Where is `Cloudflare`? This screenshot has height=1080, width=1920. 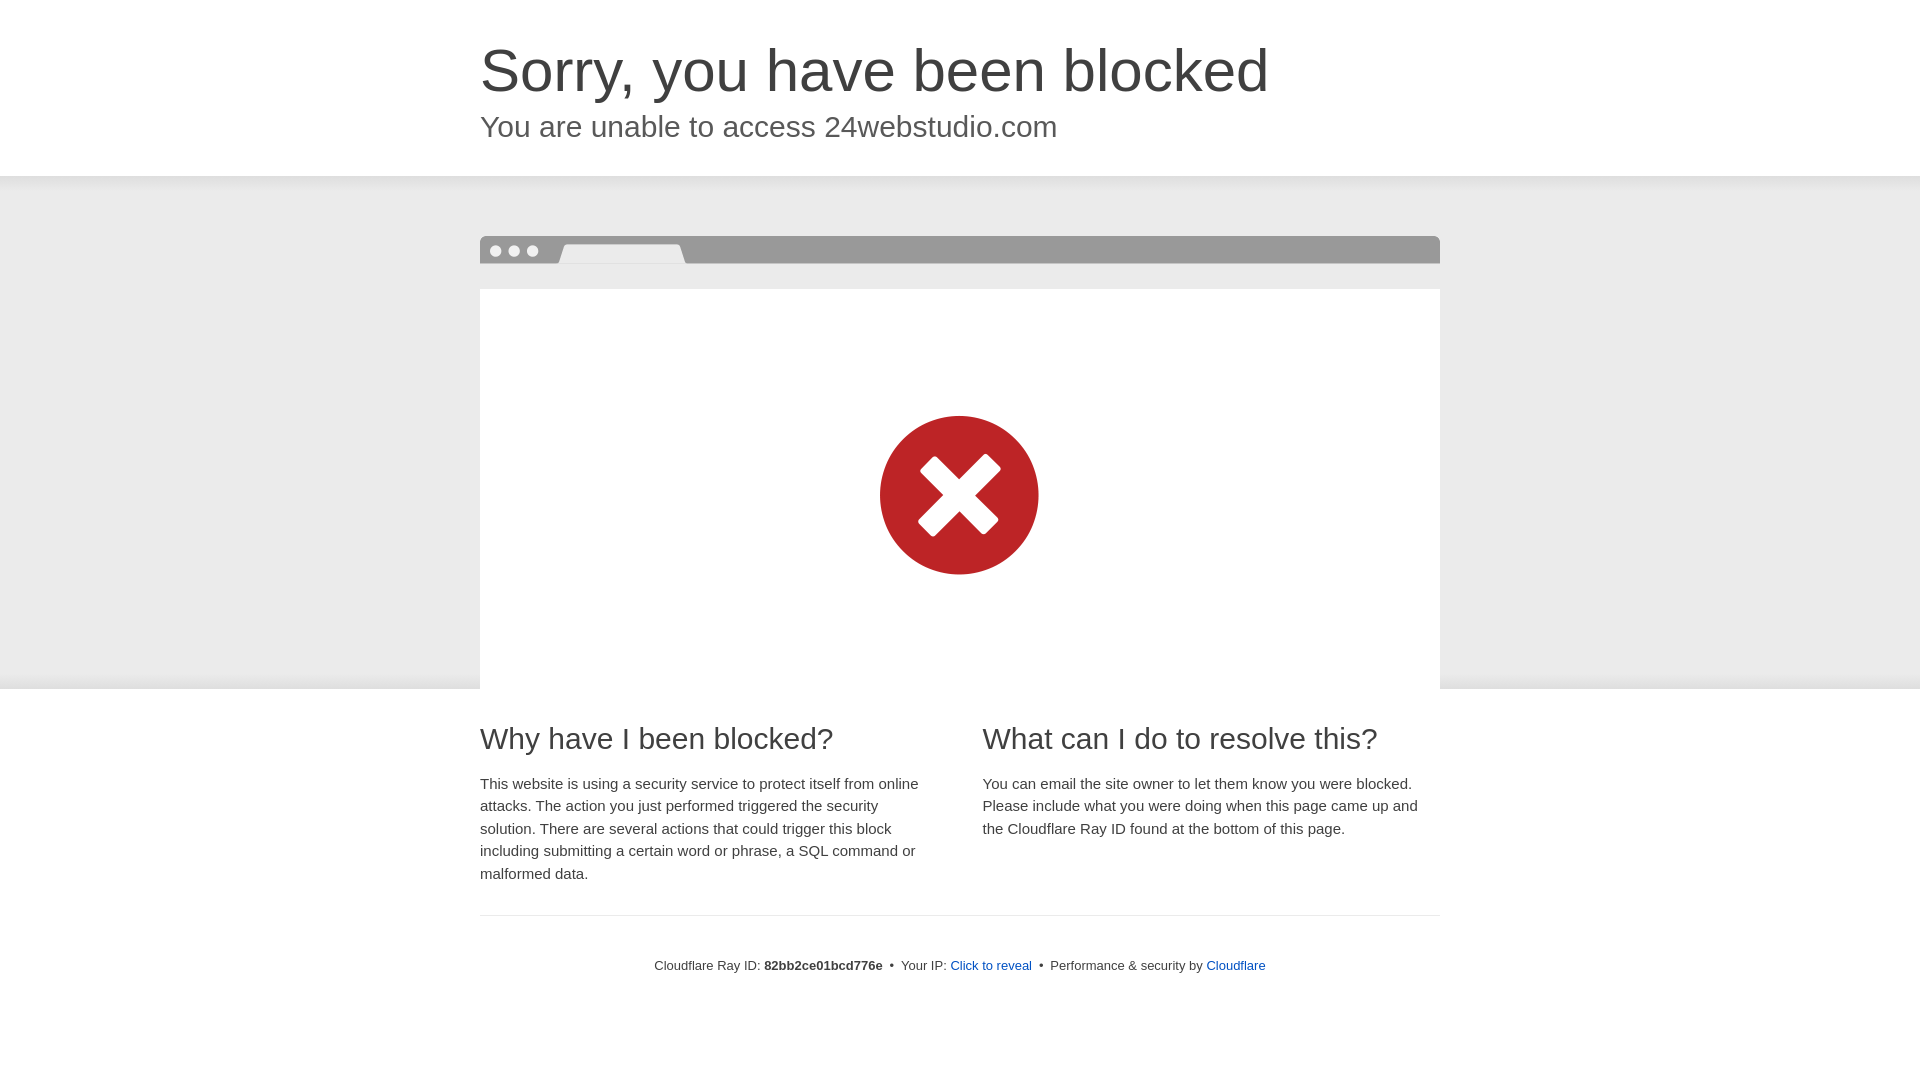 Cloudflare is located at coordinates (1236, 966).